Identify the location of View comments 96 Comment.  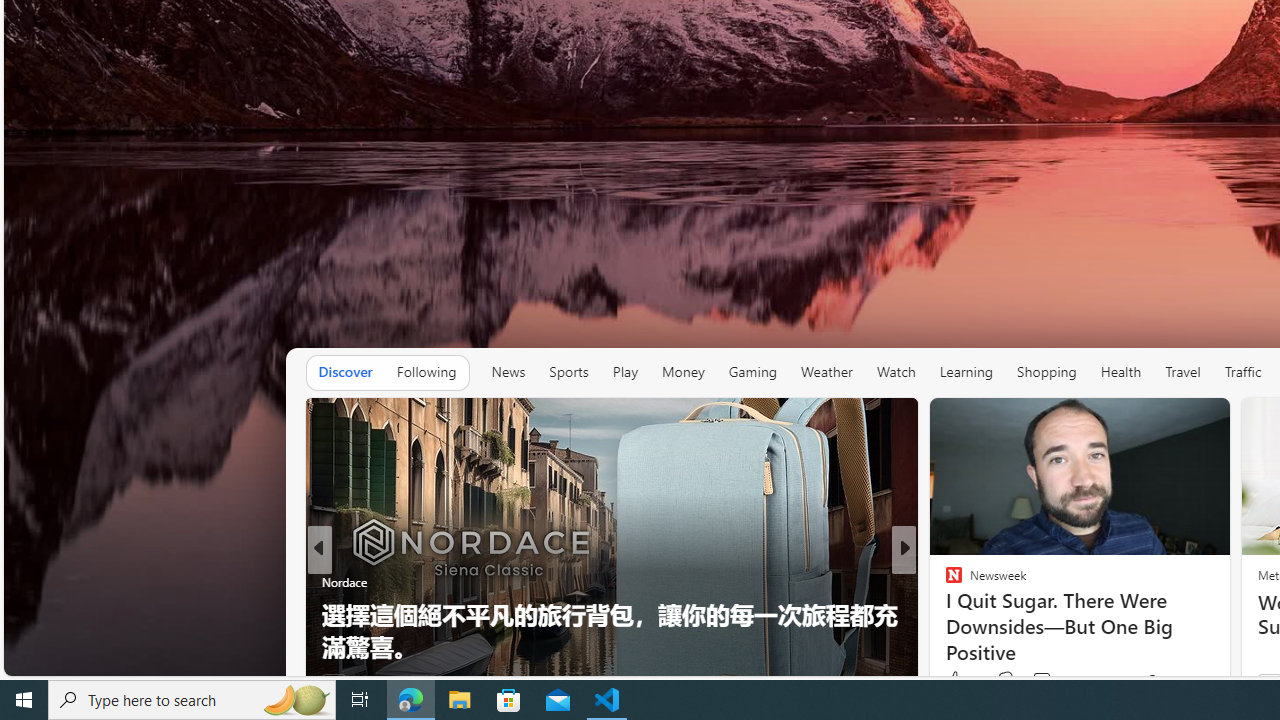
(1035, 681).